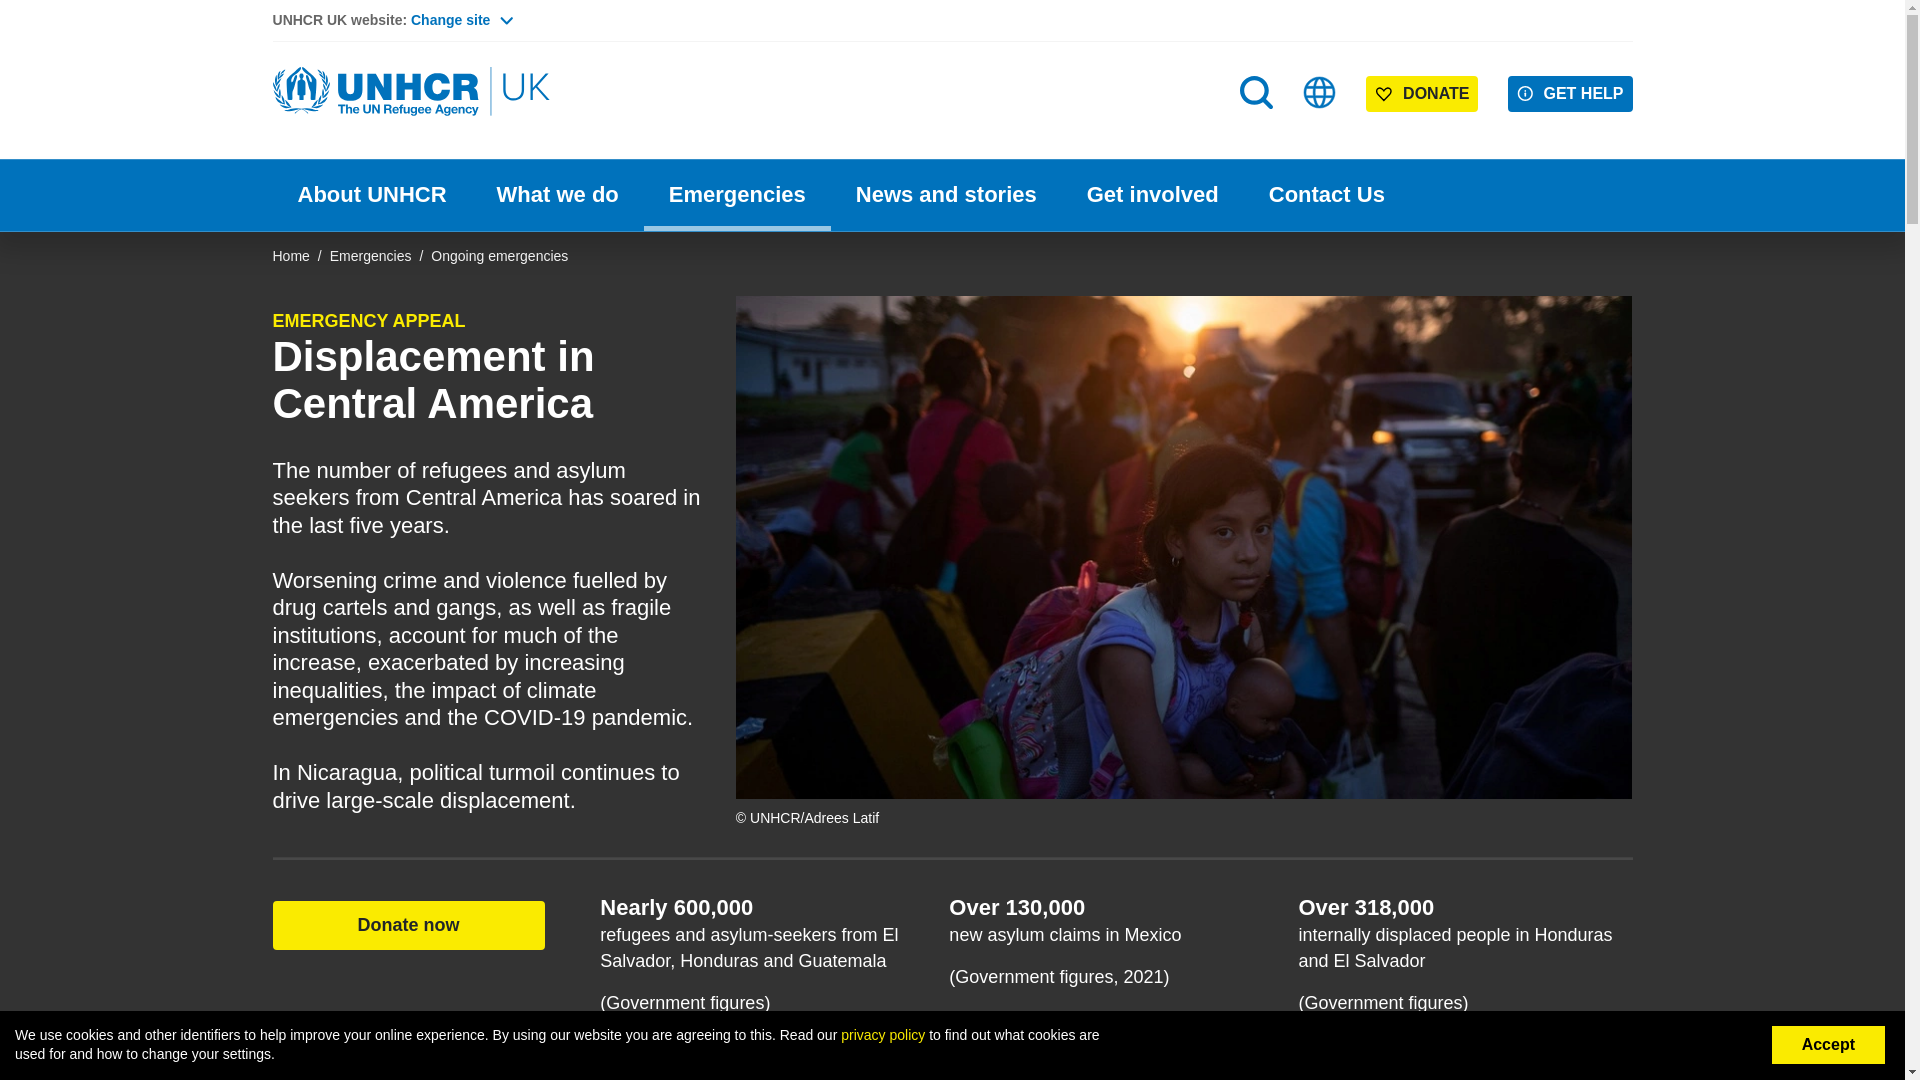  Describe the element at coordinates (371, 195) in the screenshot. I see `About UNHCR` at that location.